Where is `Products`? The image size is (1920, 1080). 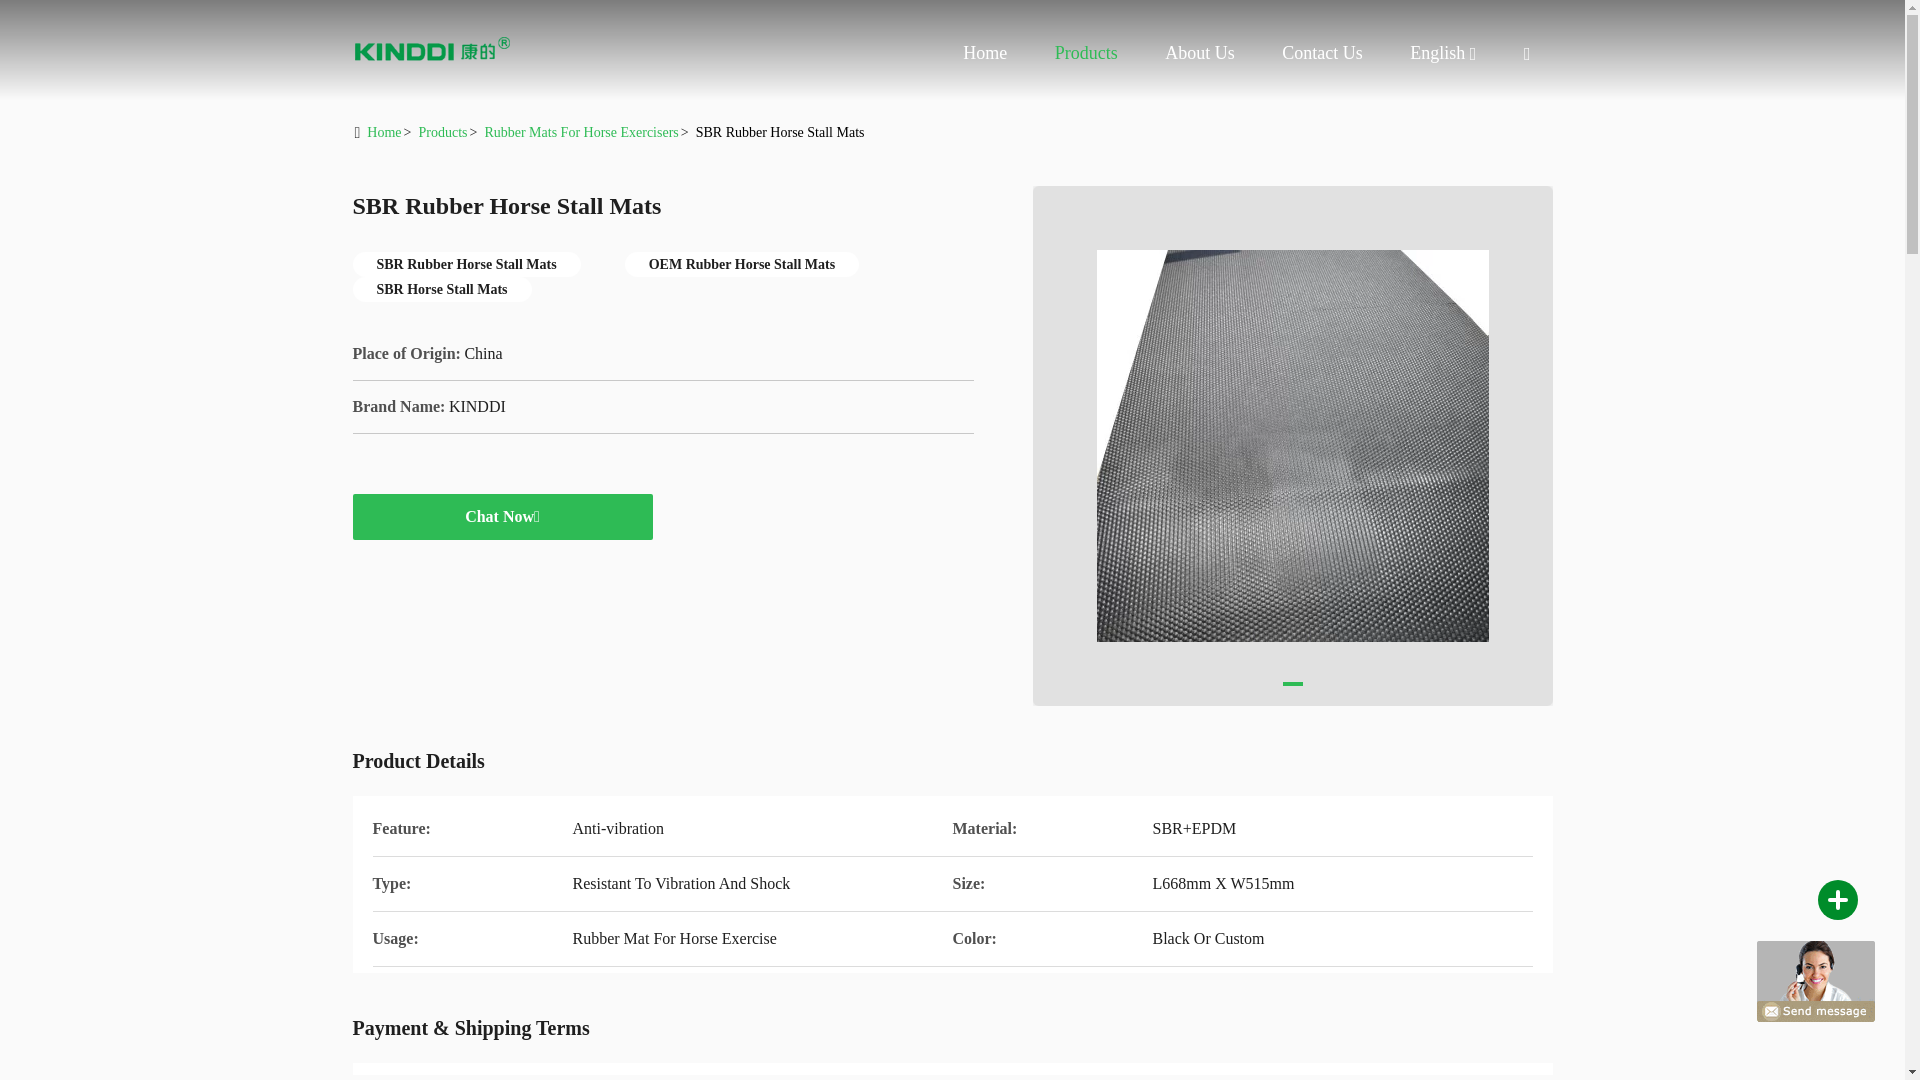
Products is located at coordinates (1086, 52).